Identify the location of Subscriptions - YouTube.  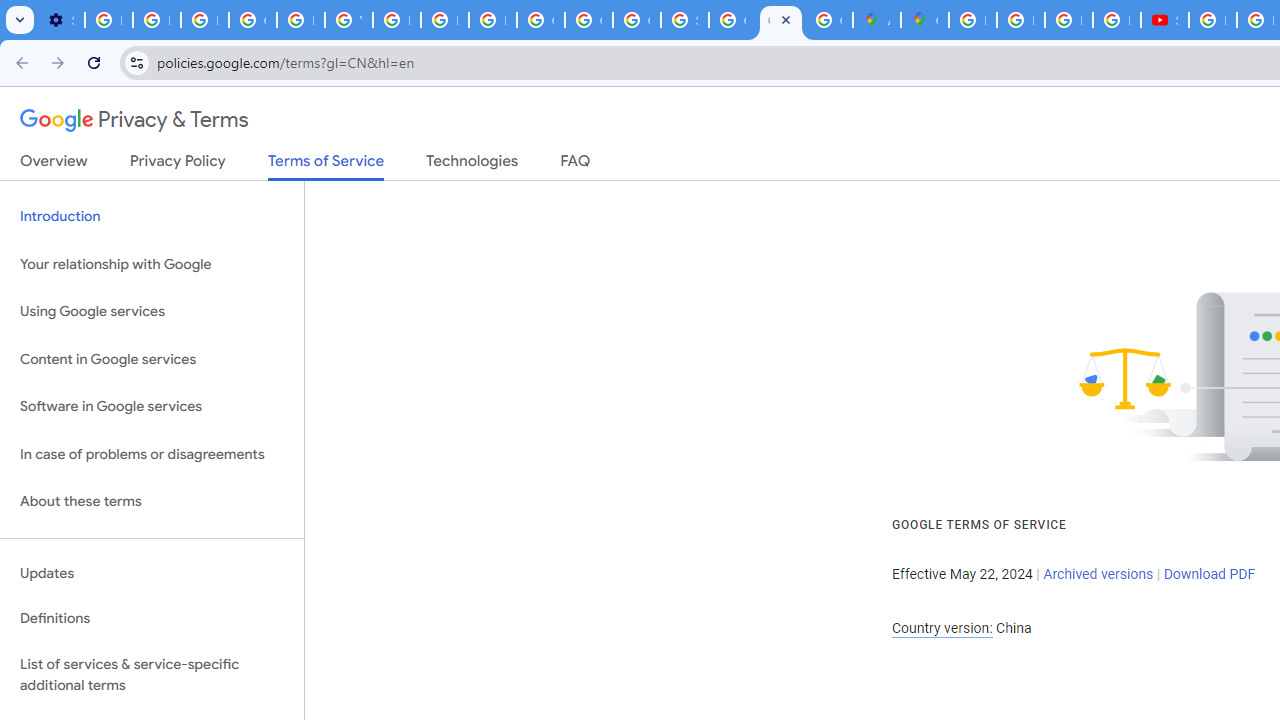
(1164, 20).